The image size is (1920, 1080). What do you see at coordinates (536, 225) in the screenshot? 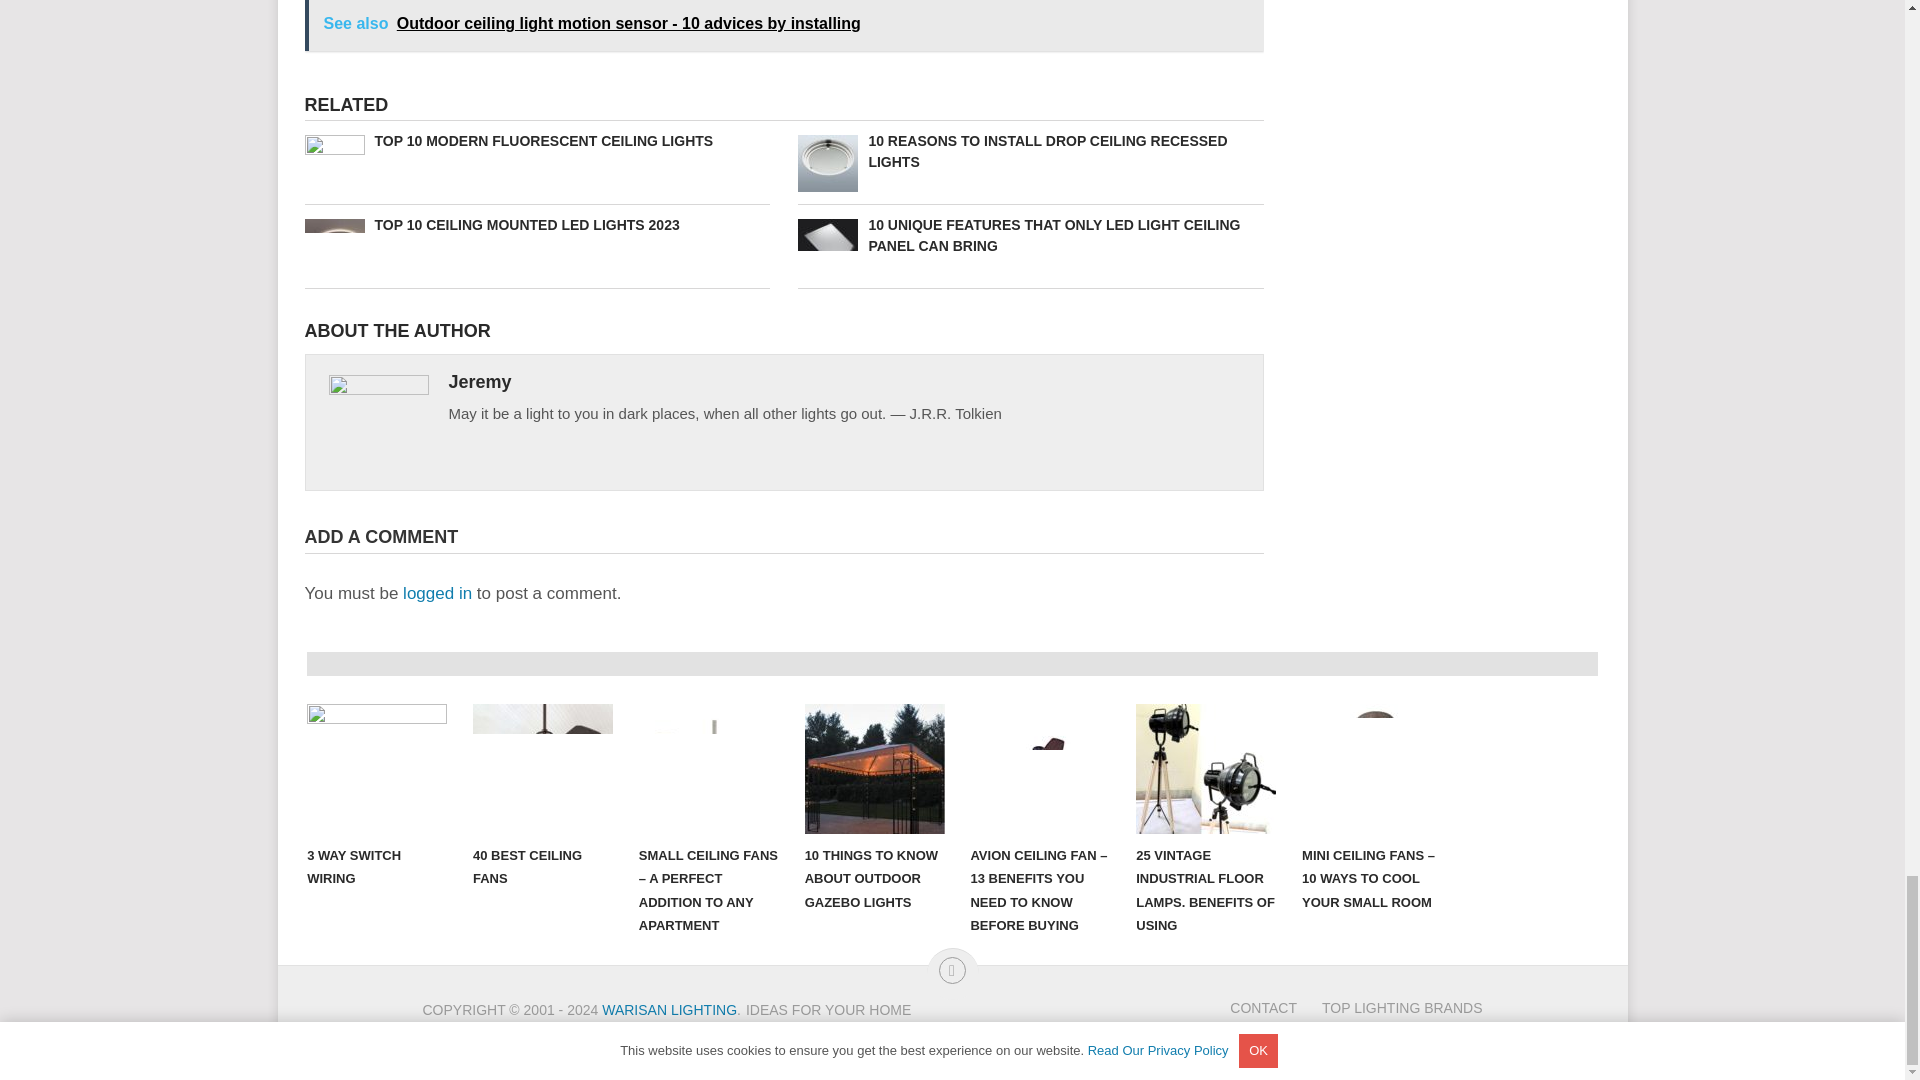
I see `TOP 10 CEILING MOUNTED LED LIGHTS 2023` at bounding box center [536, 225].